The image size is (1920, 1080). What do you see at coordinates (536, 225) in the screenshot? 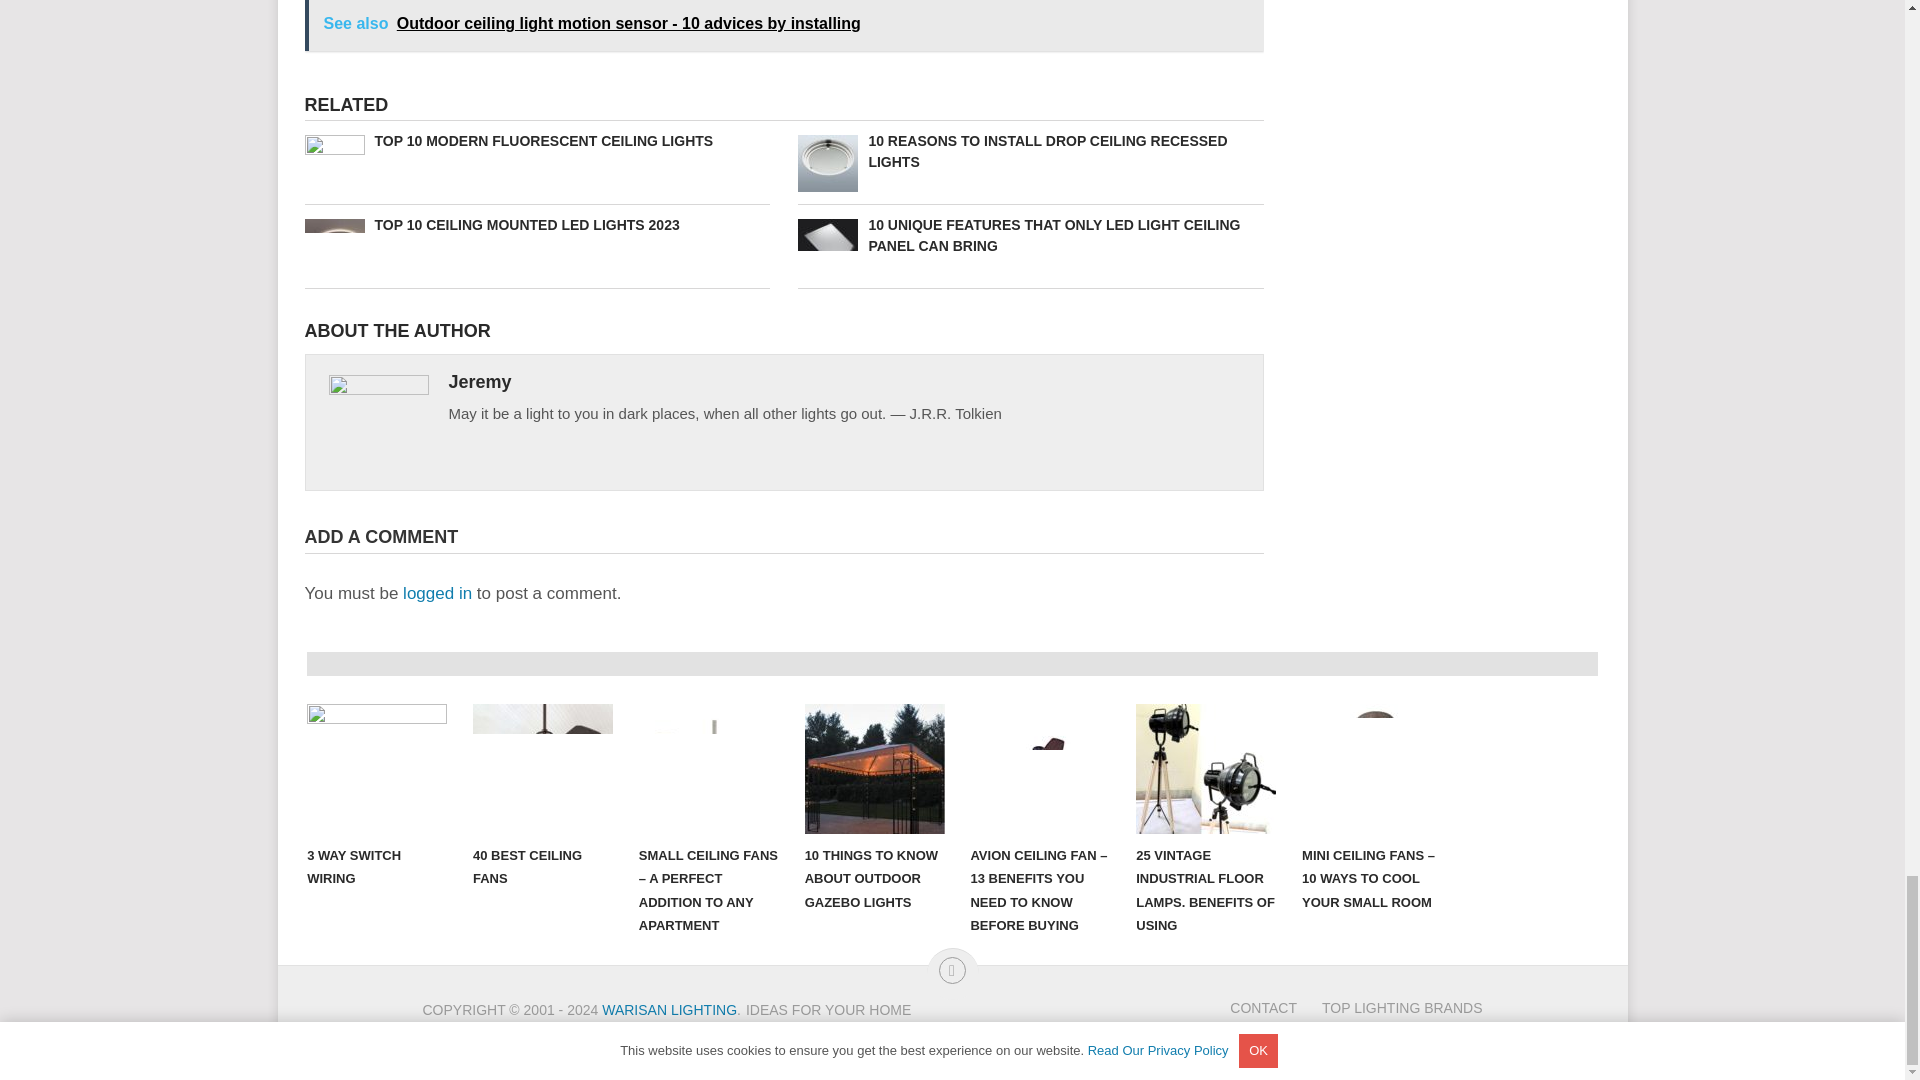
I see `TOP 10 CEILING MOUNTED LED LIGHTS 2023` at bounding box center [536, 225].